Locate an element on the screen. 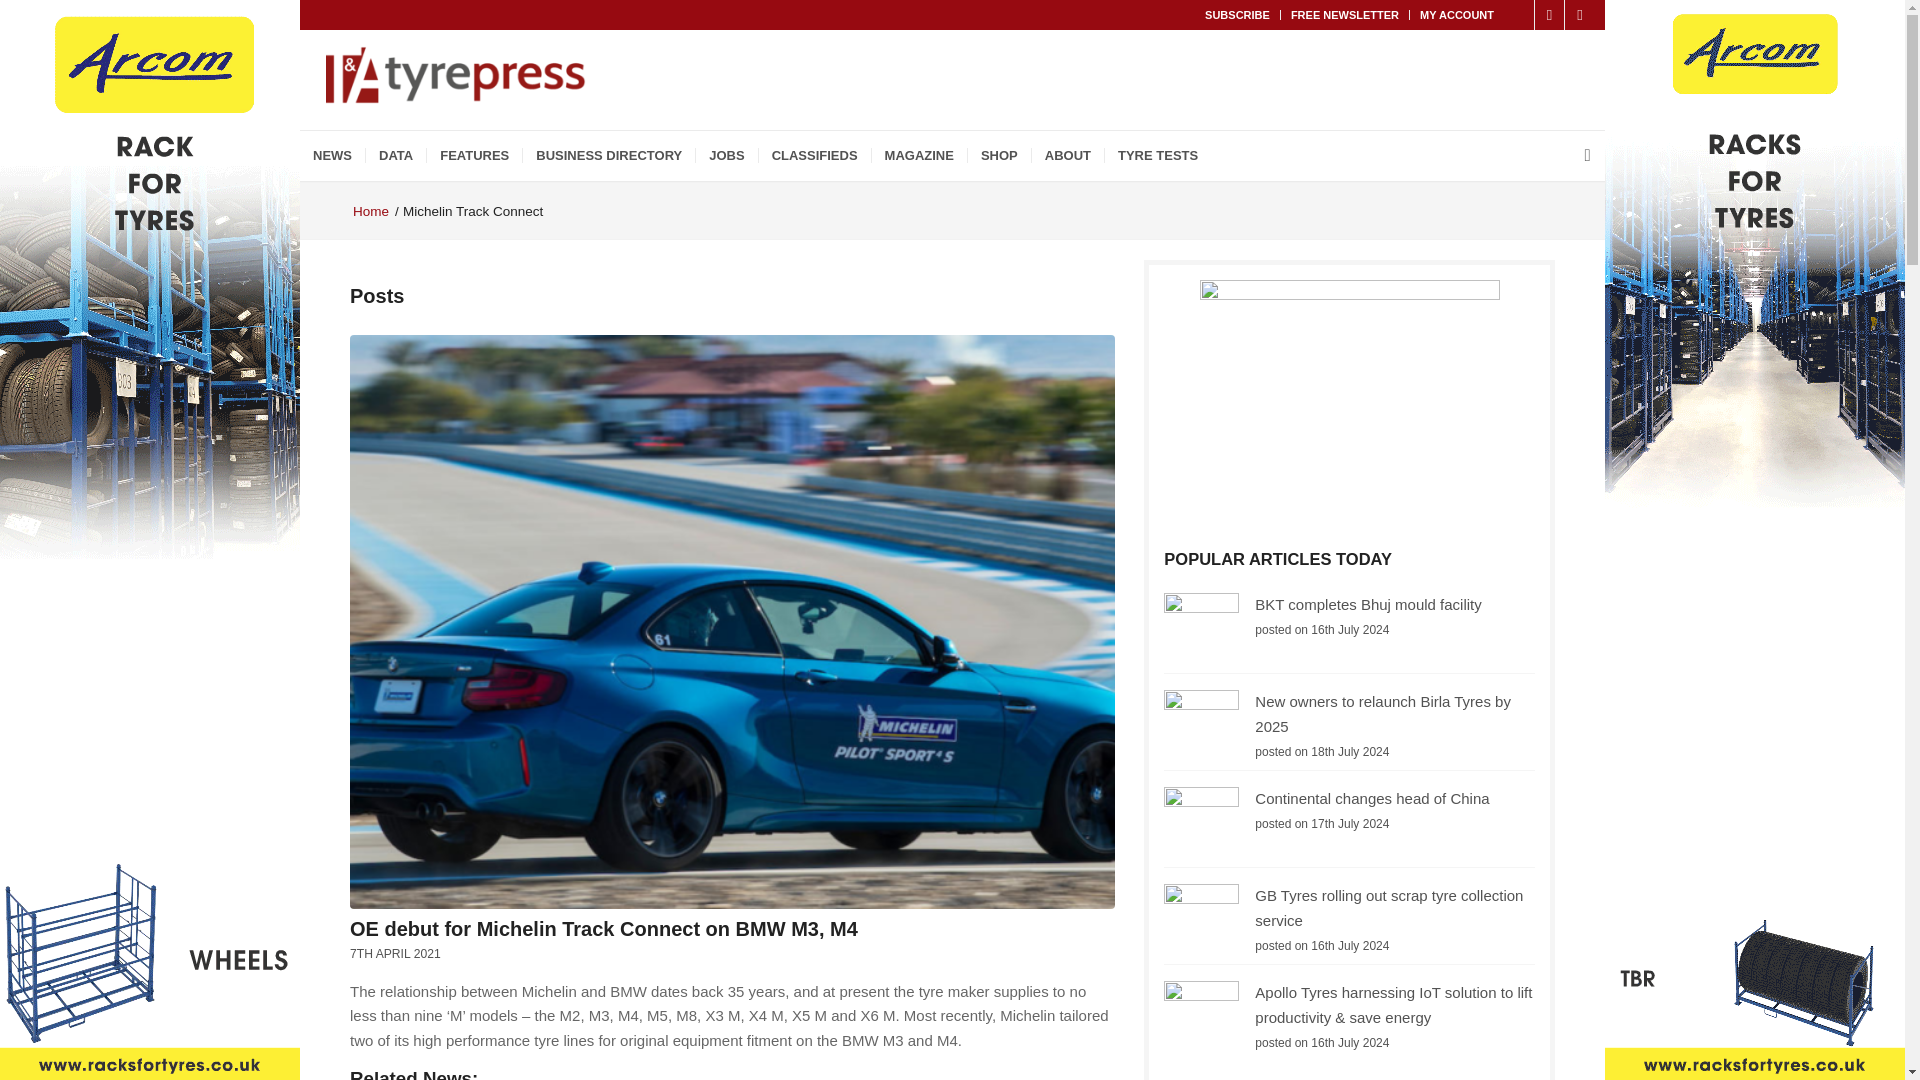 This screenshot has width=1920, height=1080. BUSINESS DIRECTORY is located at coordinates (608, 156).